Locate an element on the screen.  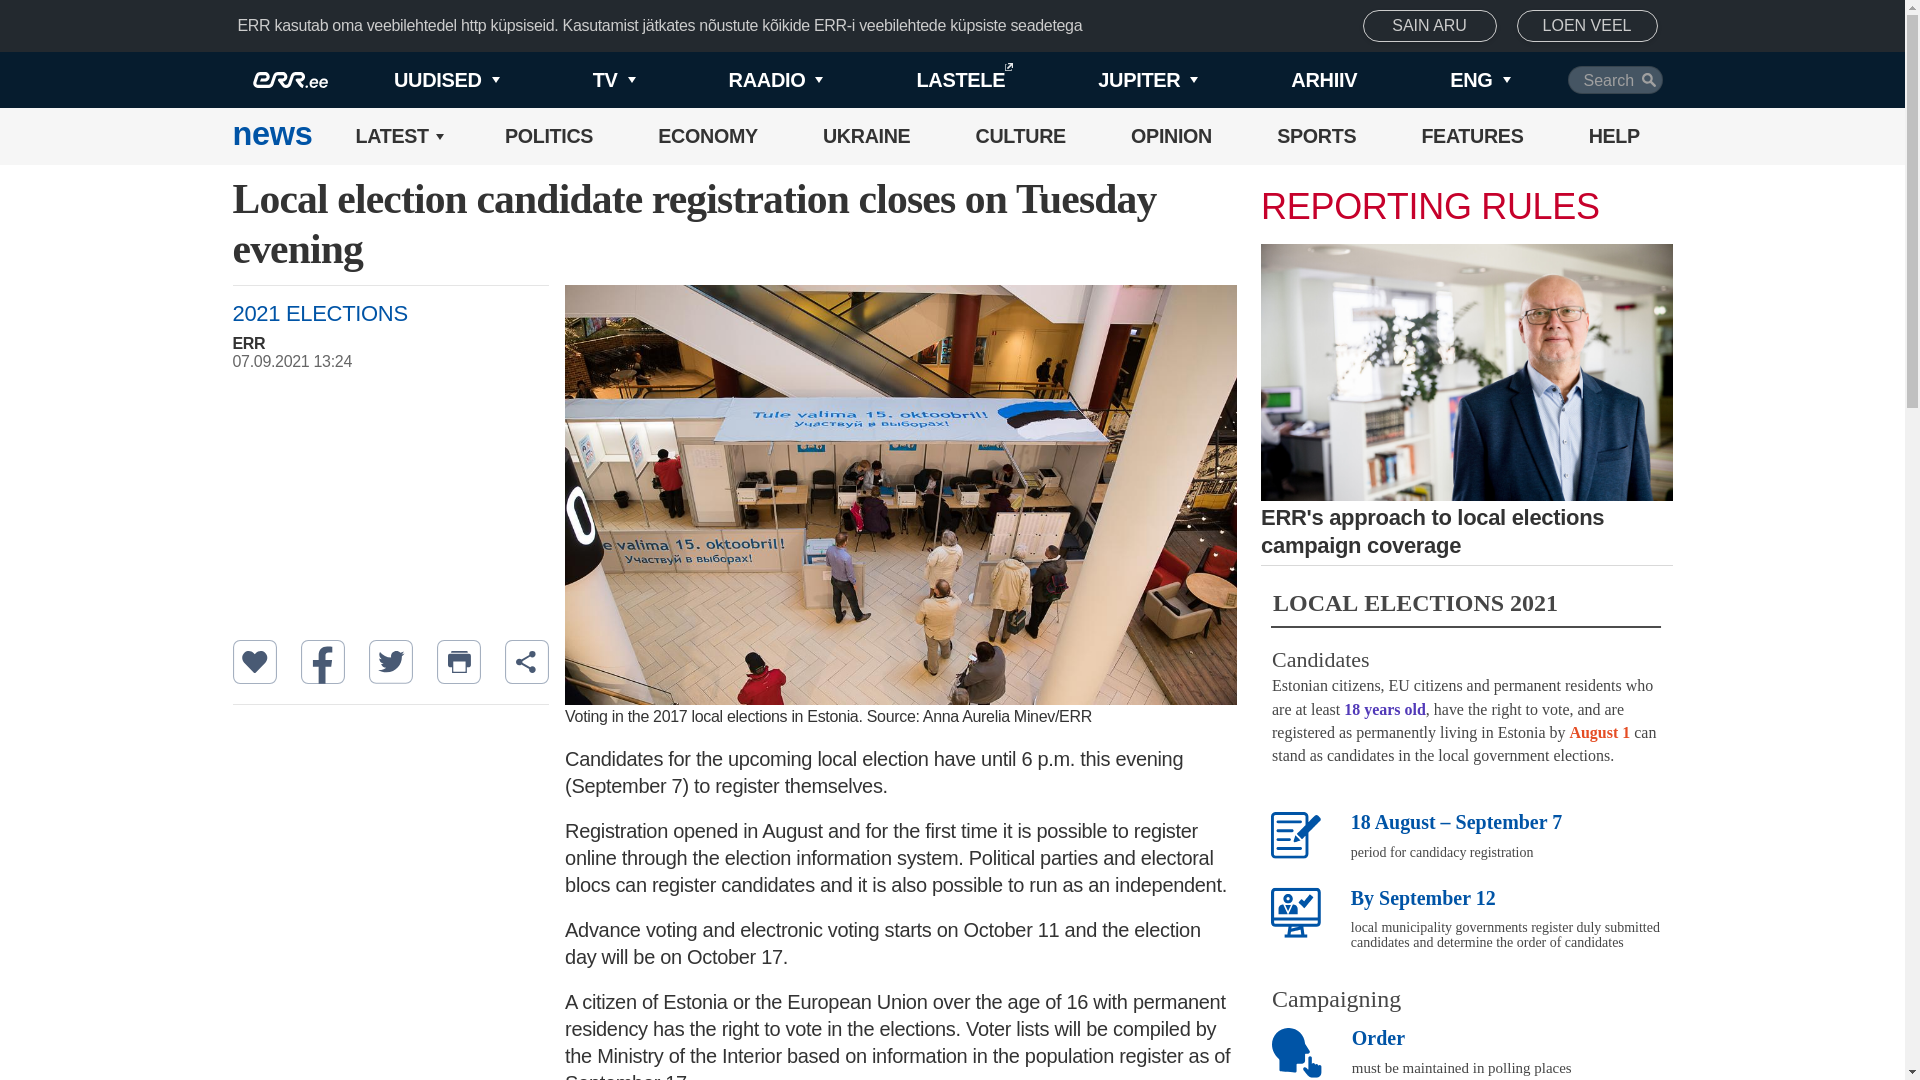
RAADIO is located at coordinates (742, 80).